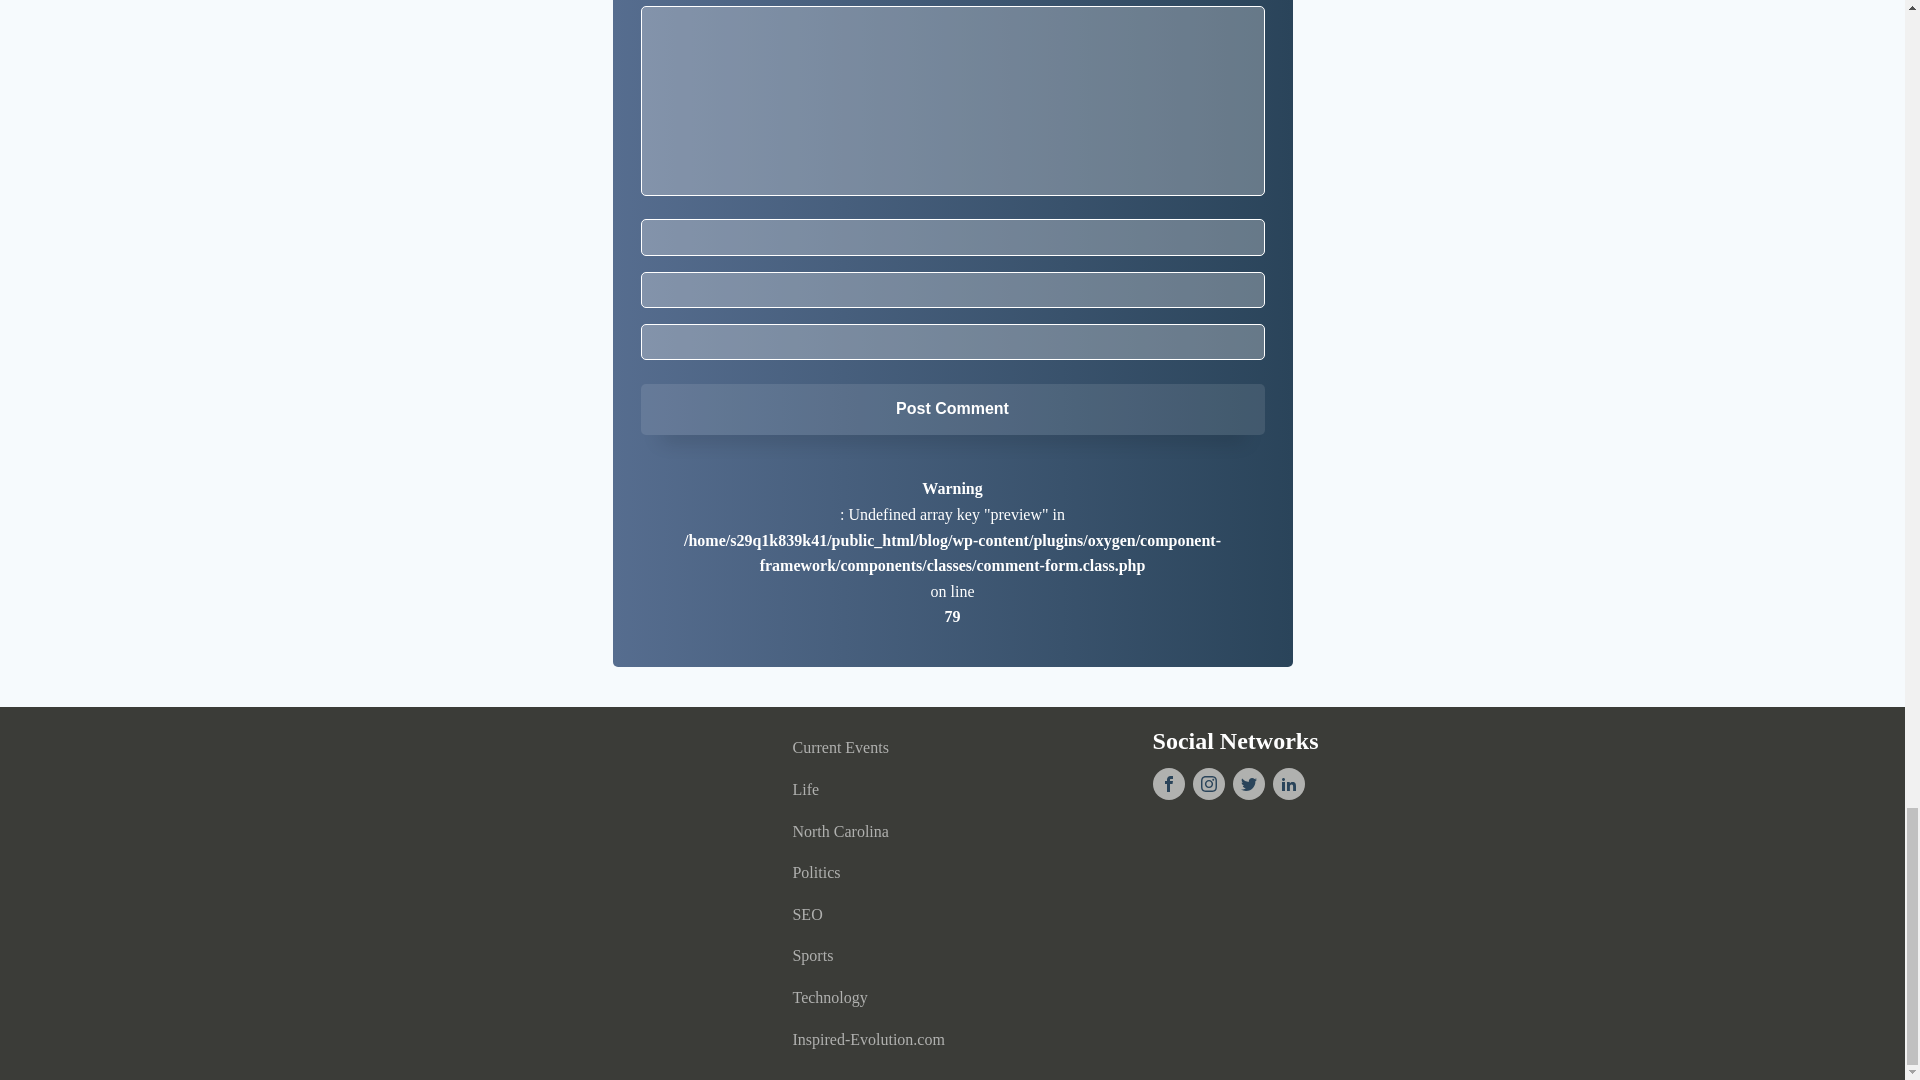 The image size is (1920, 1080). What do you see at coordinates (868, 873) in the screenshot?
I see `Politics` at bounding box center [868, 873].